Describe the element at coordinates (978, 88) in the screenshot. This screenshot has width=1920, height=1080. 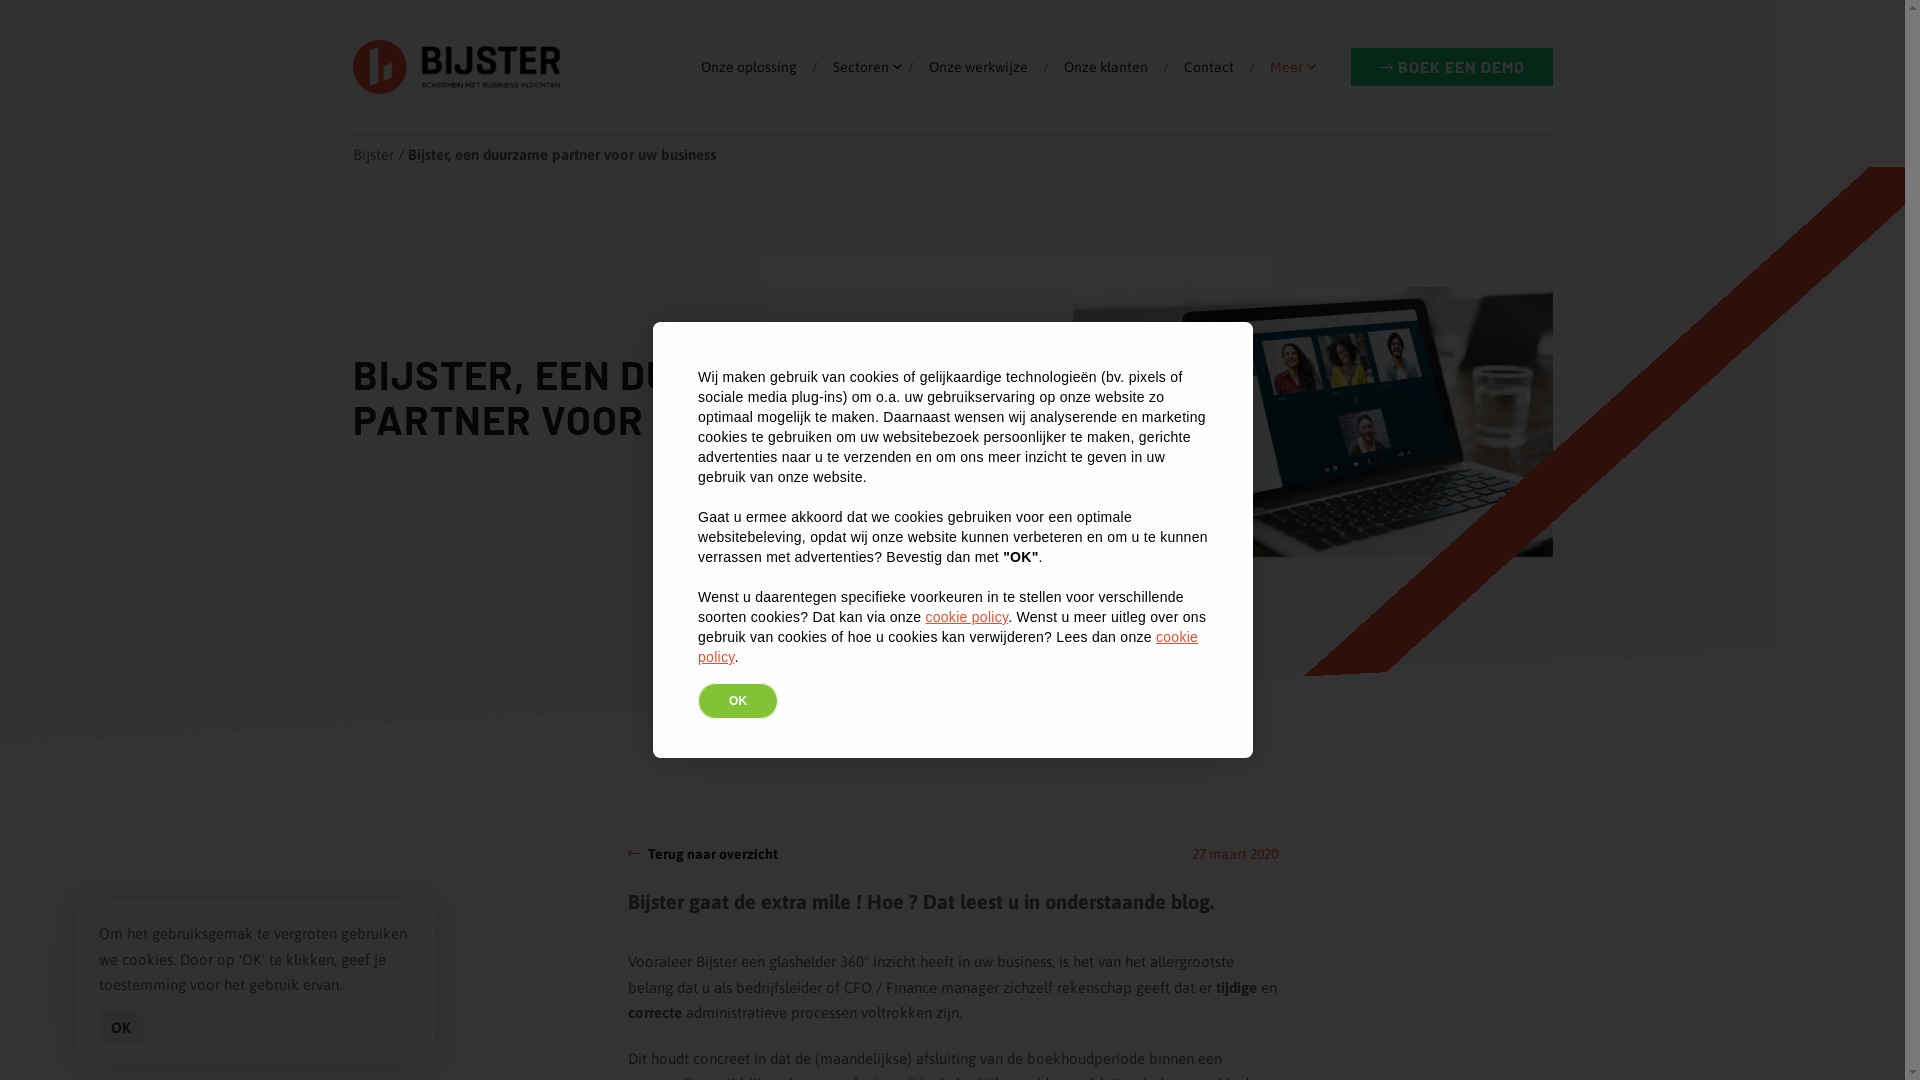
I see `Onze werkwijze` at that location.